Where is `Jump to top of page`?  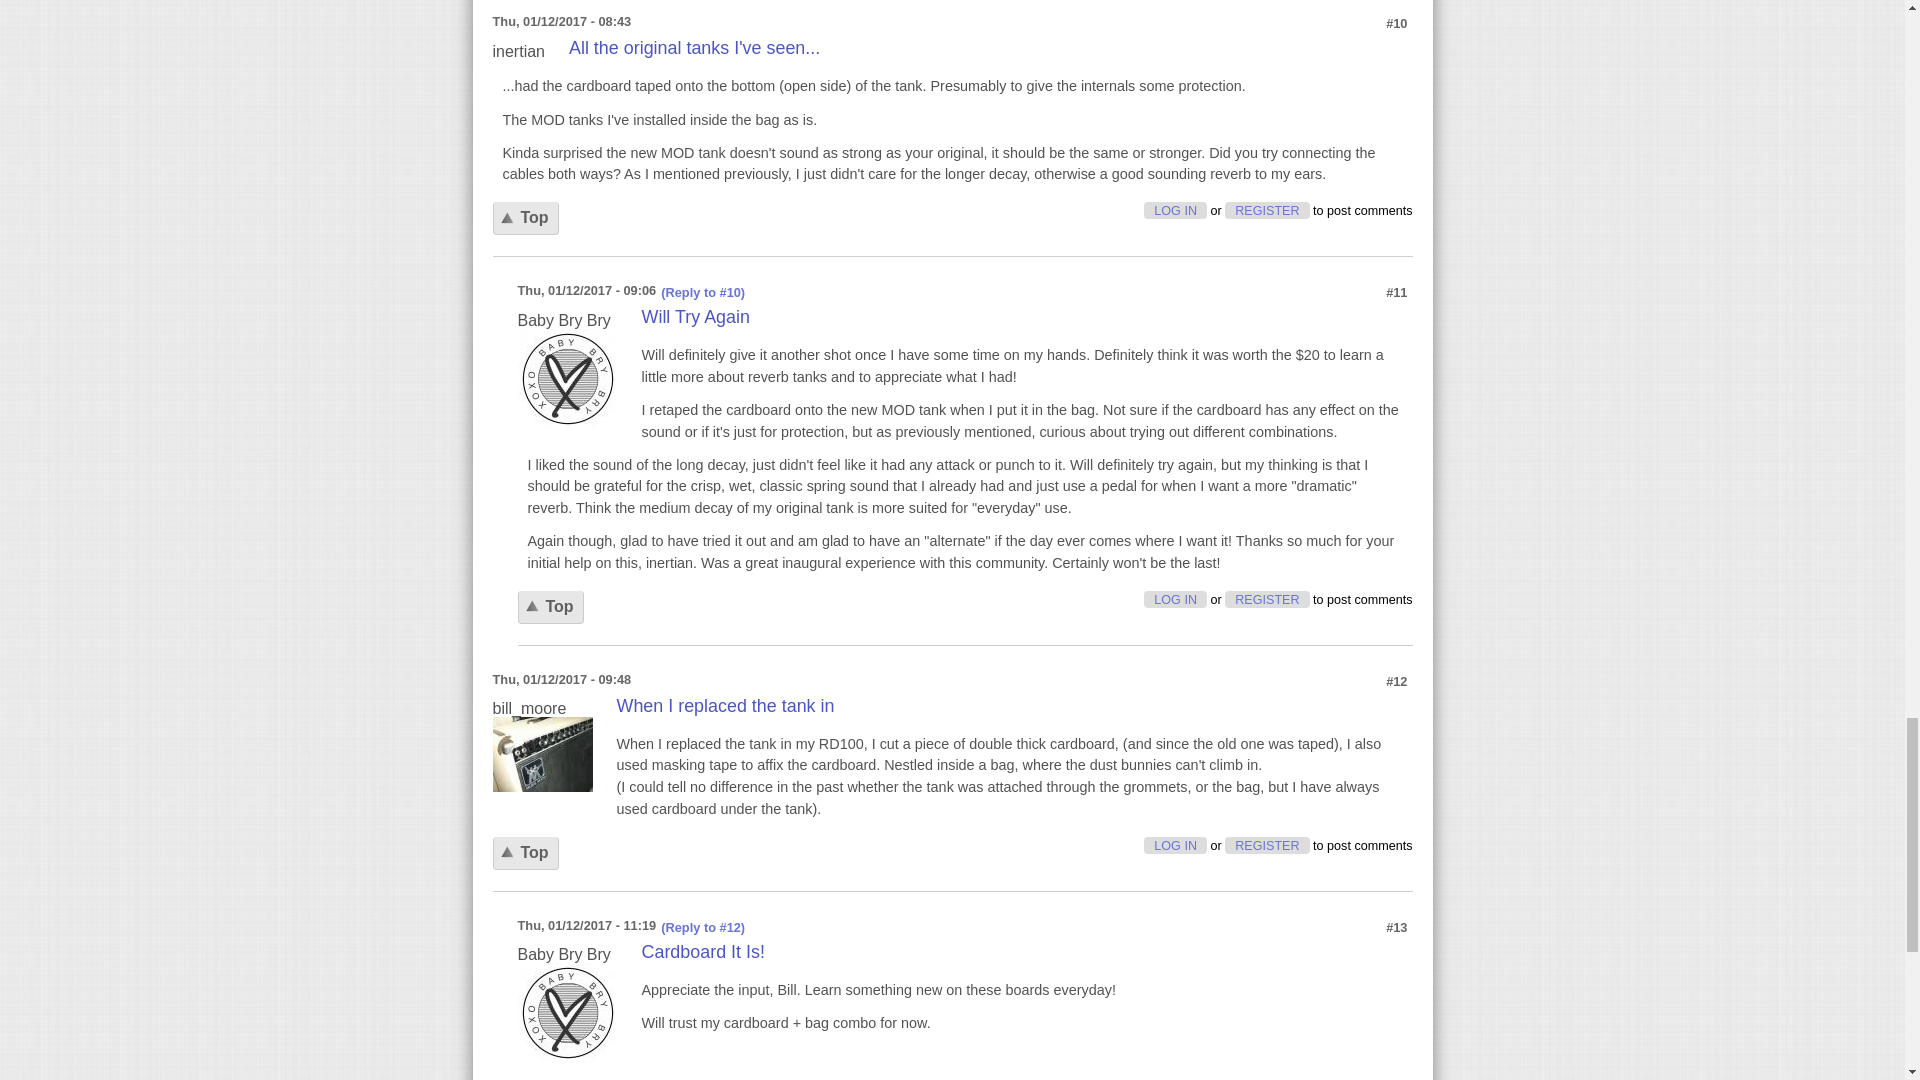 Jump to top of page is located at coordinates (524, 218).